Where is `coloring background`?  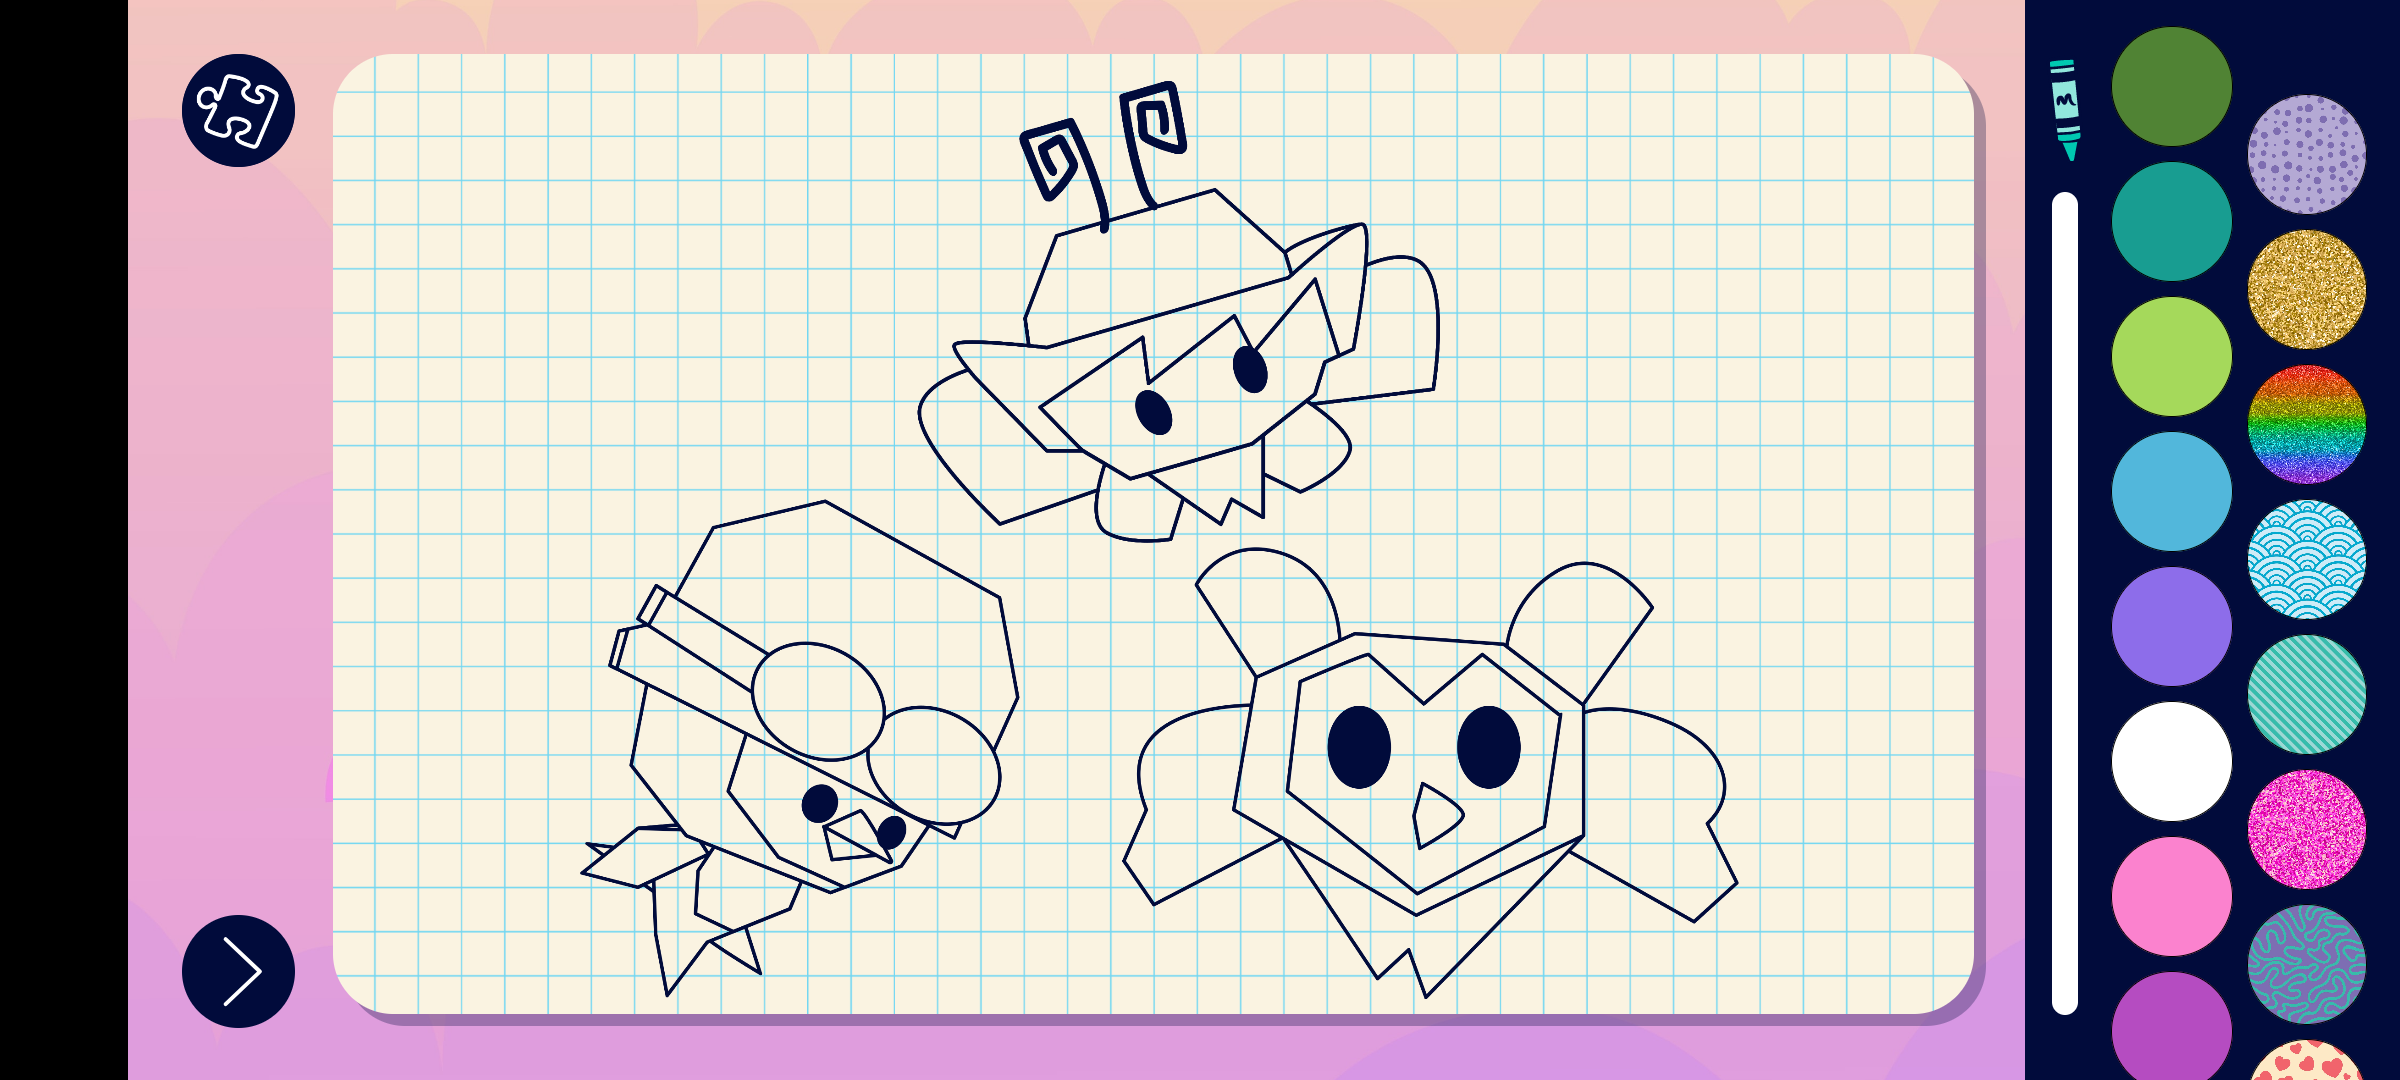
coloring background is located at coordinates (2308, 830).